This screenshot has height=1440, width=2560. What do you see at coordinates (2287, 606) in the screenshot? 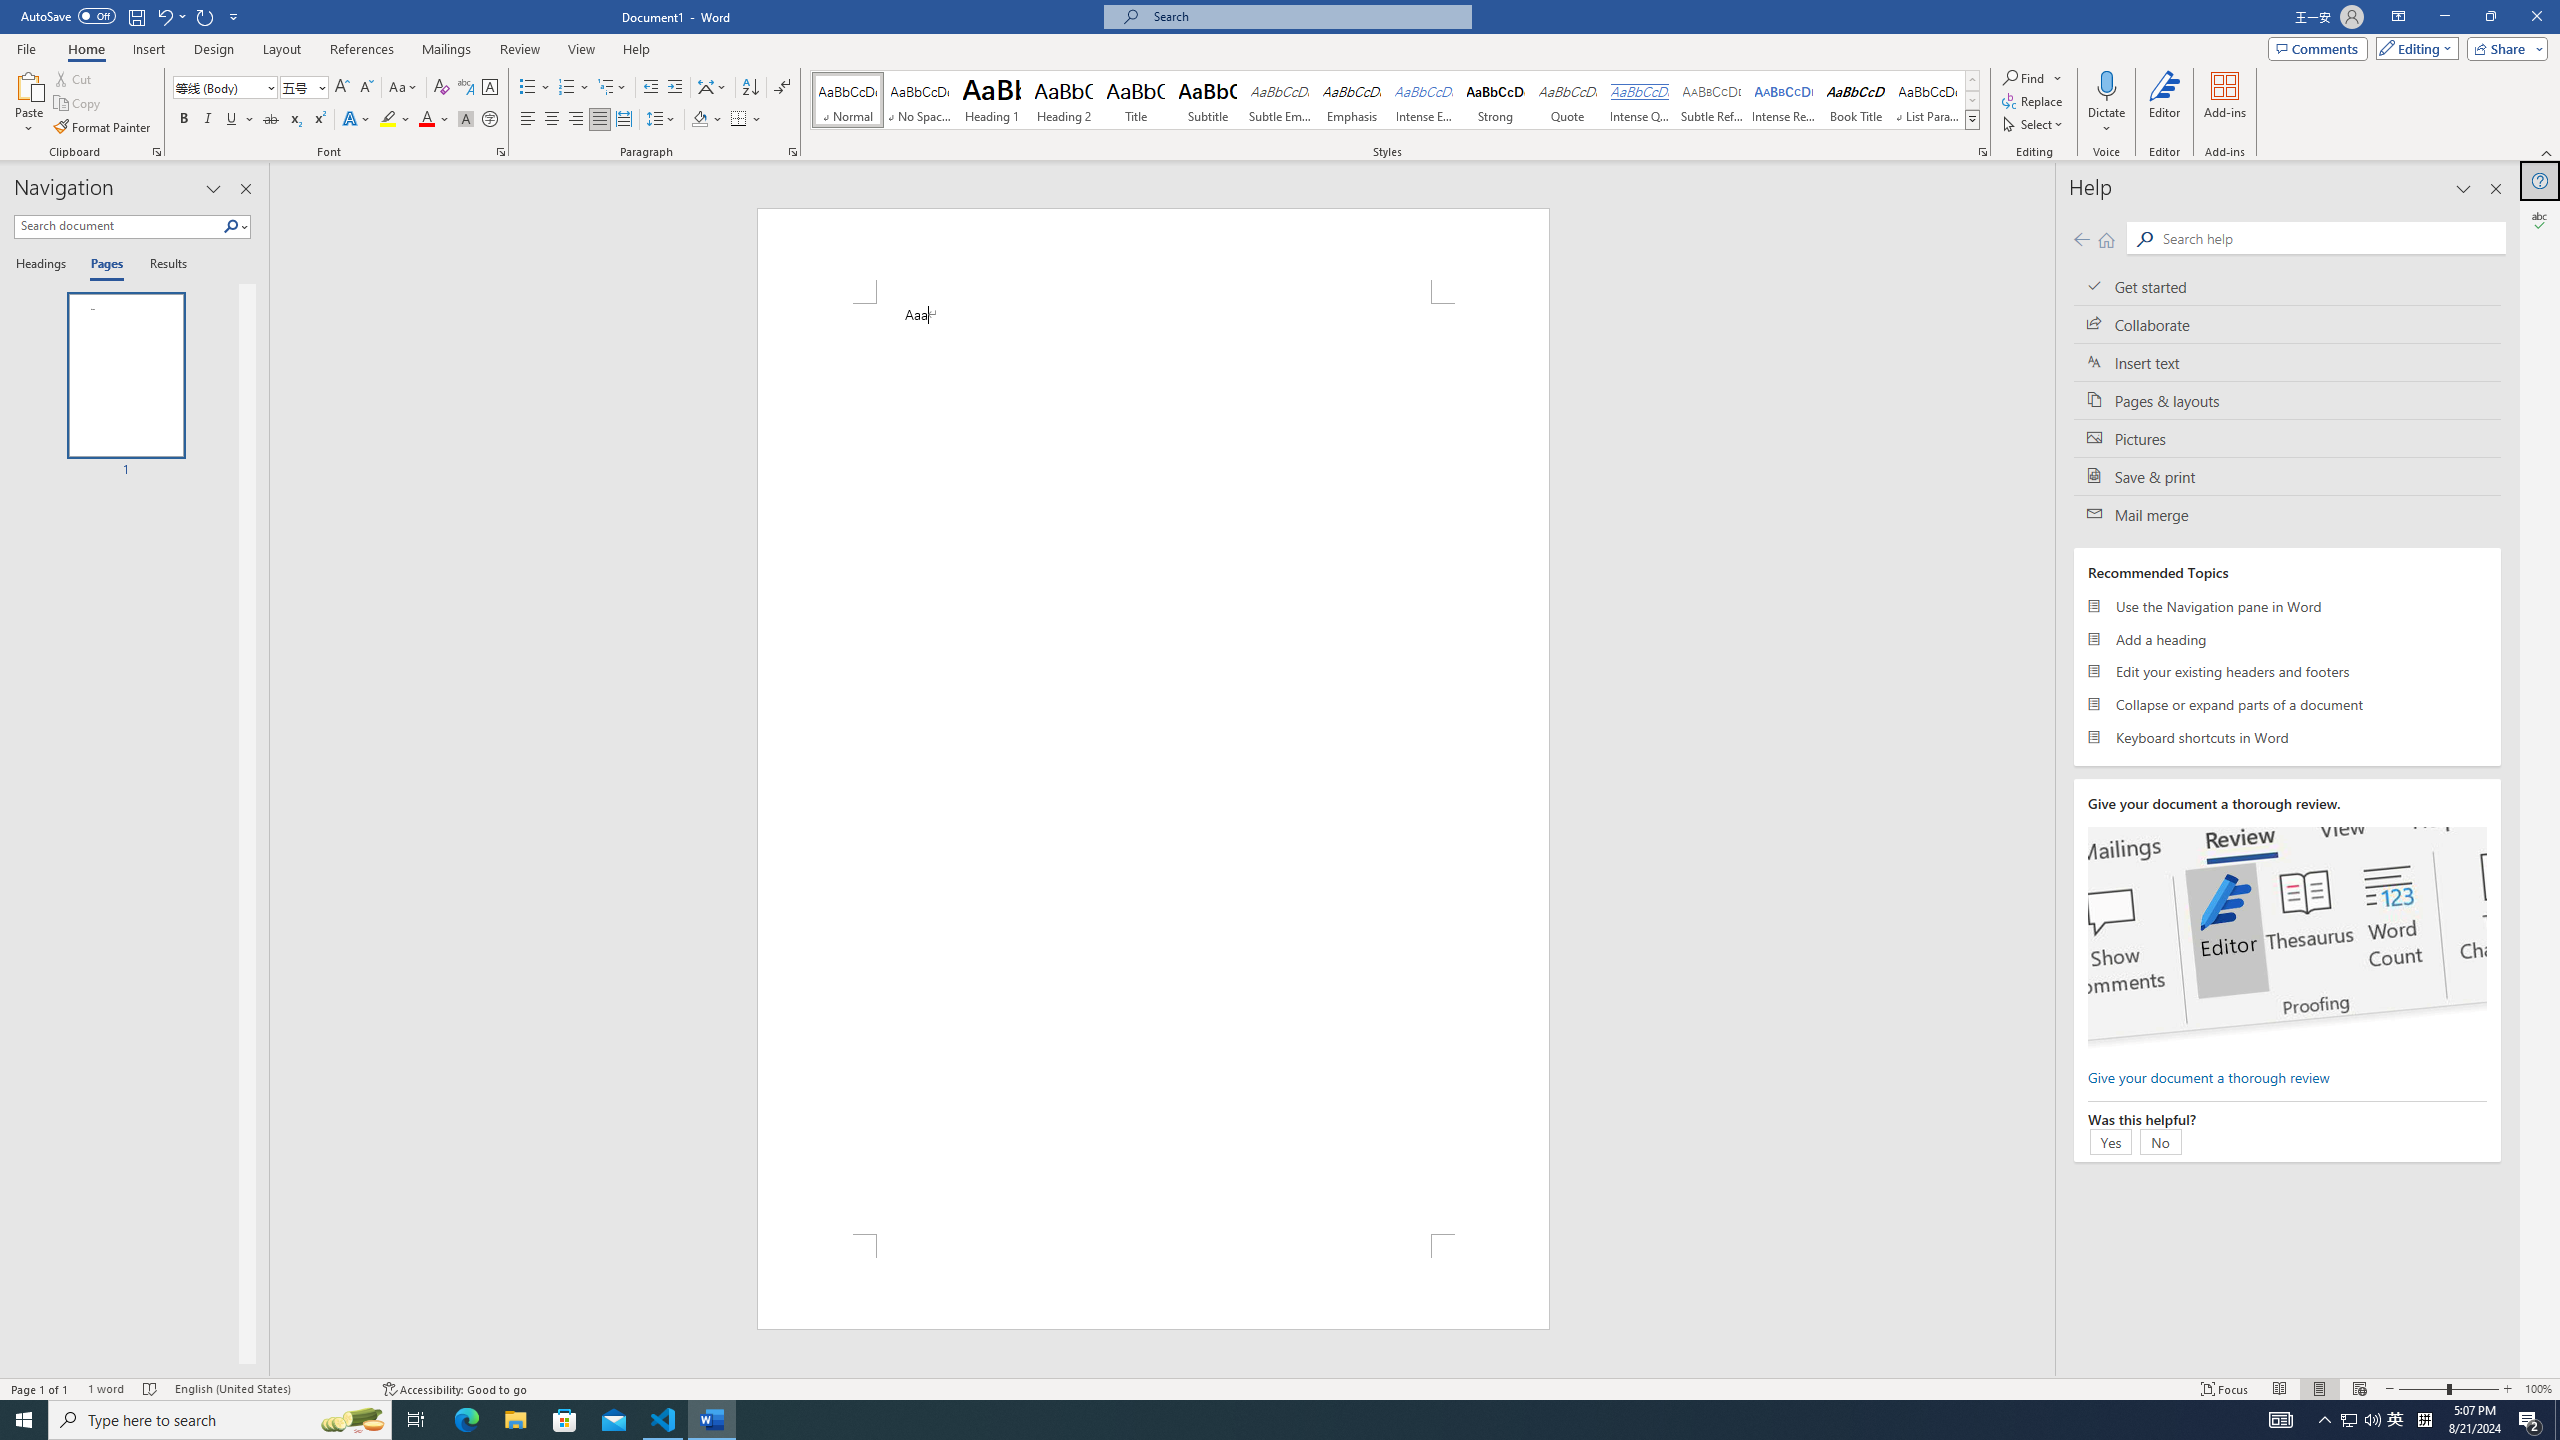
I see `Use the Navigation pane in Word` at bounding box center [2287, 606].